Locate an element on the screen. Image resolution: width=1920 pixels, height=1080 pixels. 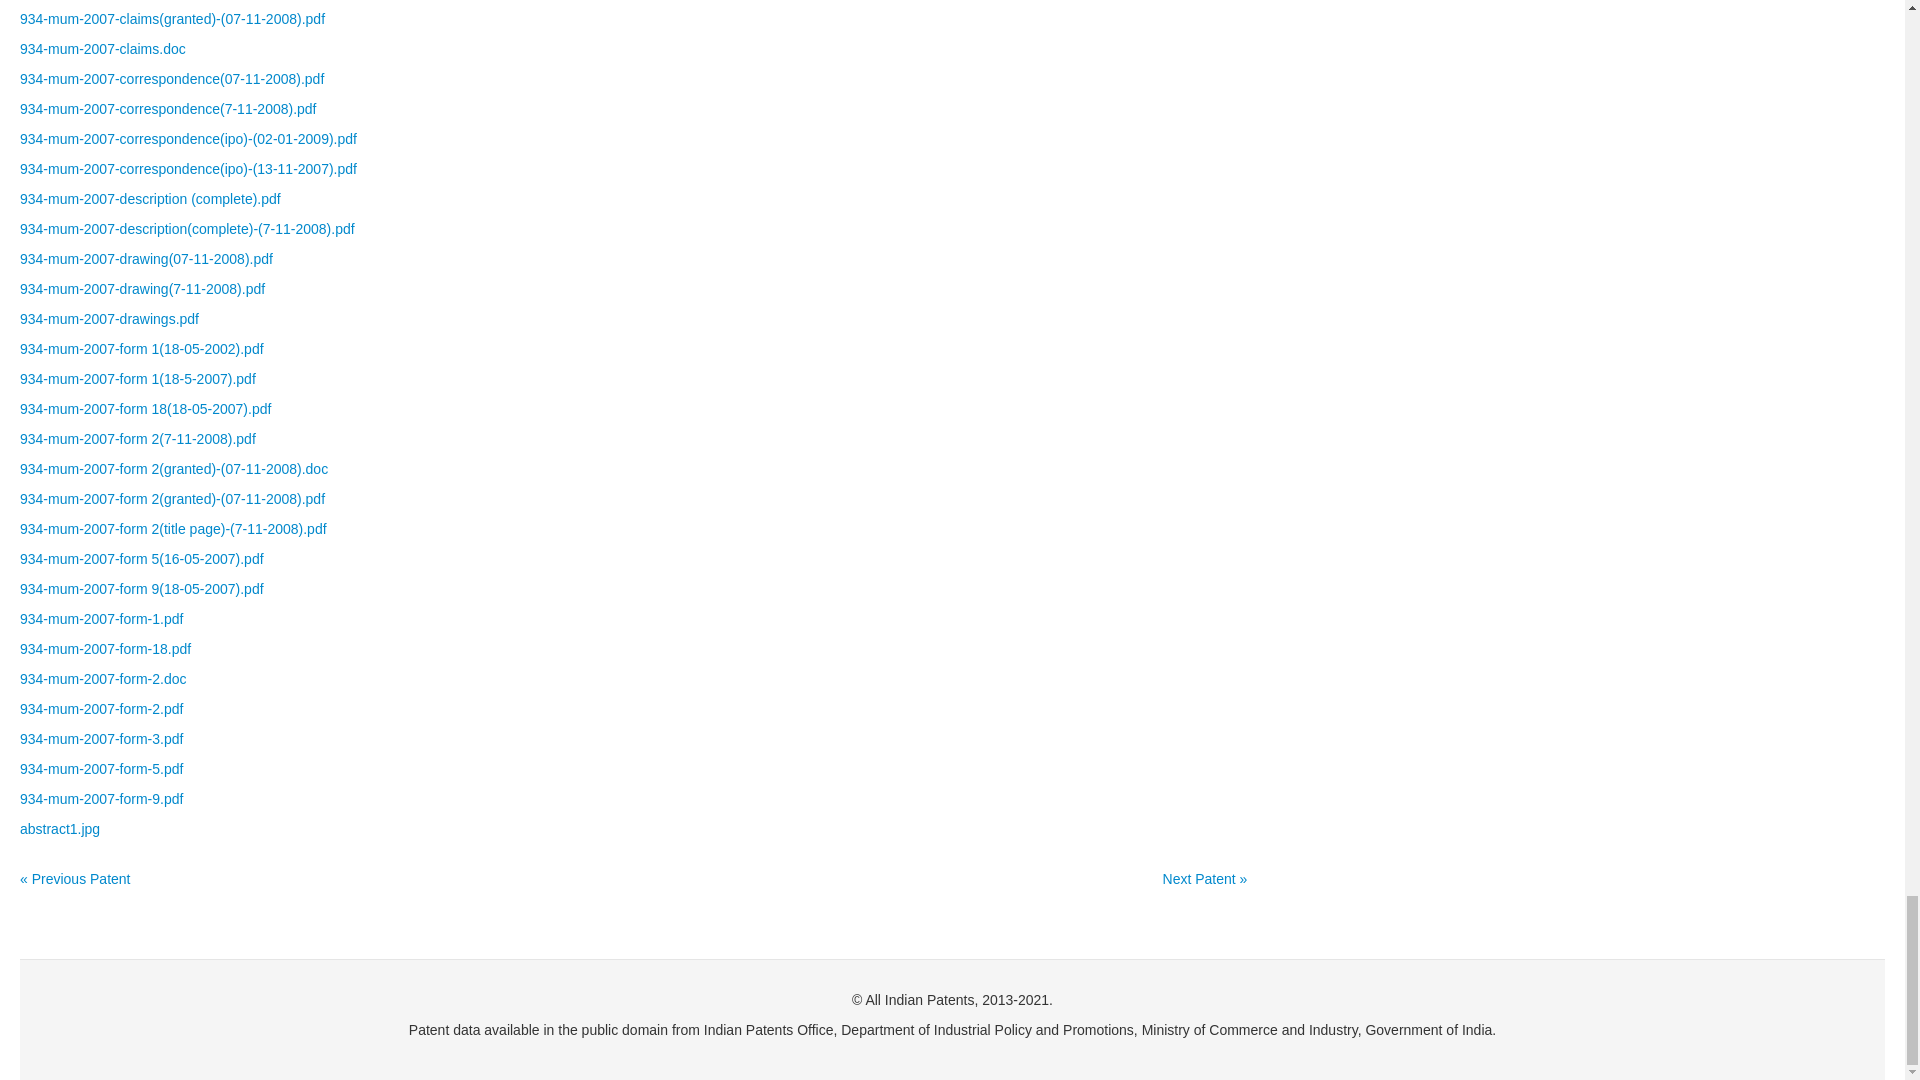
934-mum-2007-form-2.pdf is located at coordinates (100, 708).